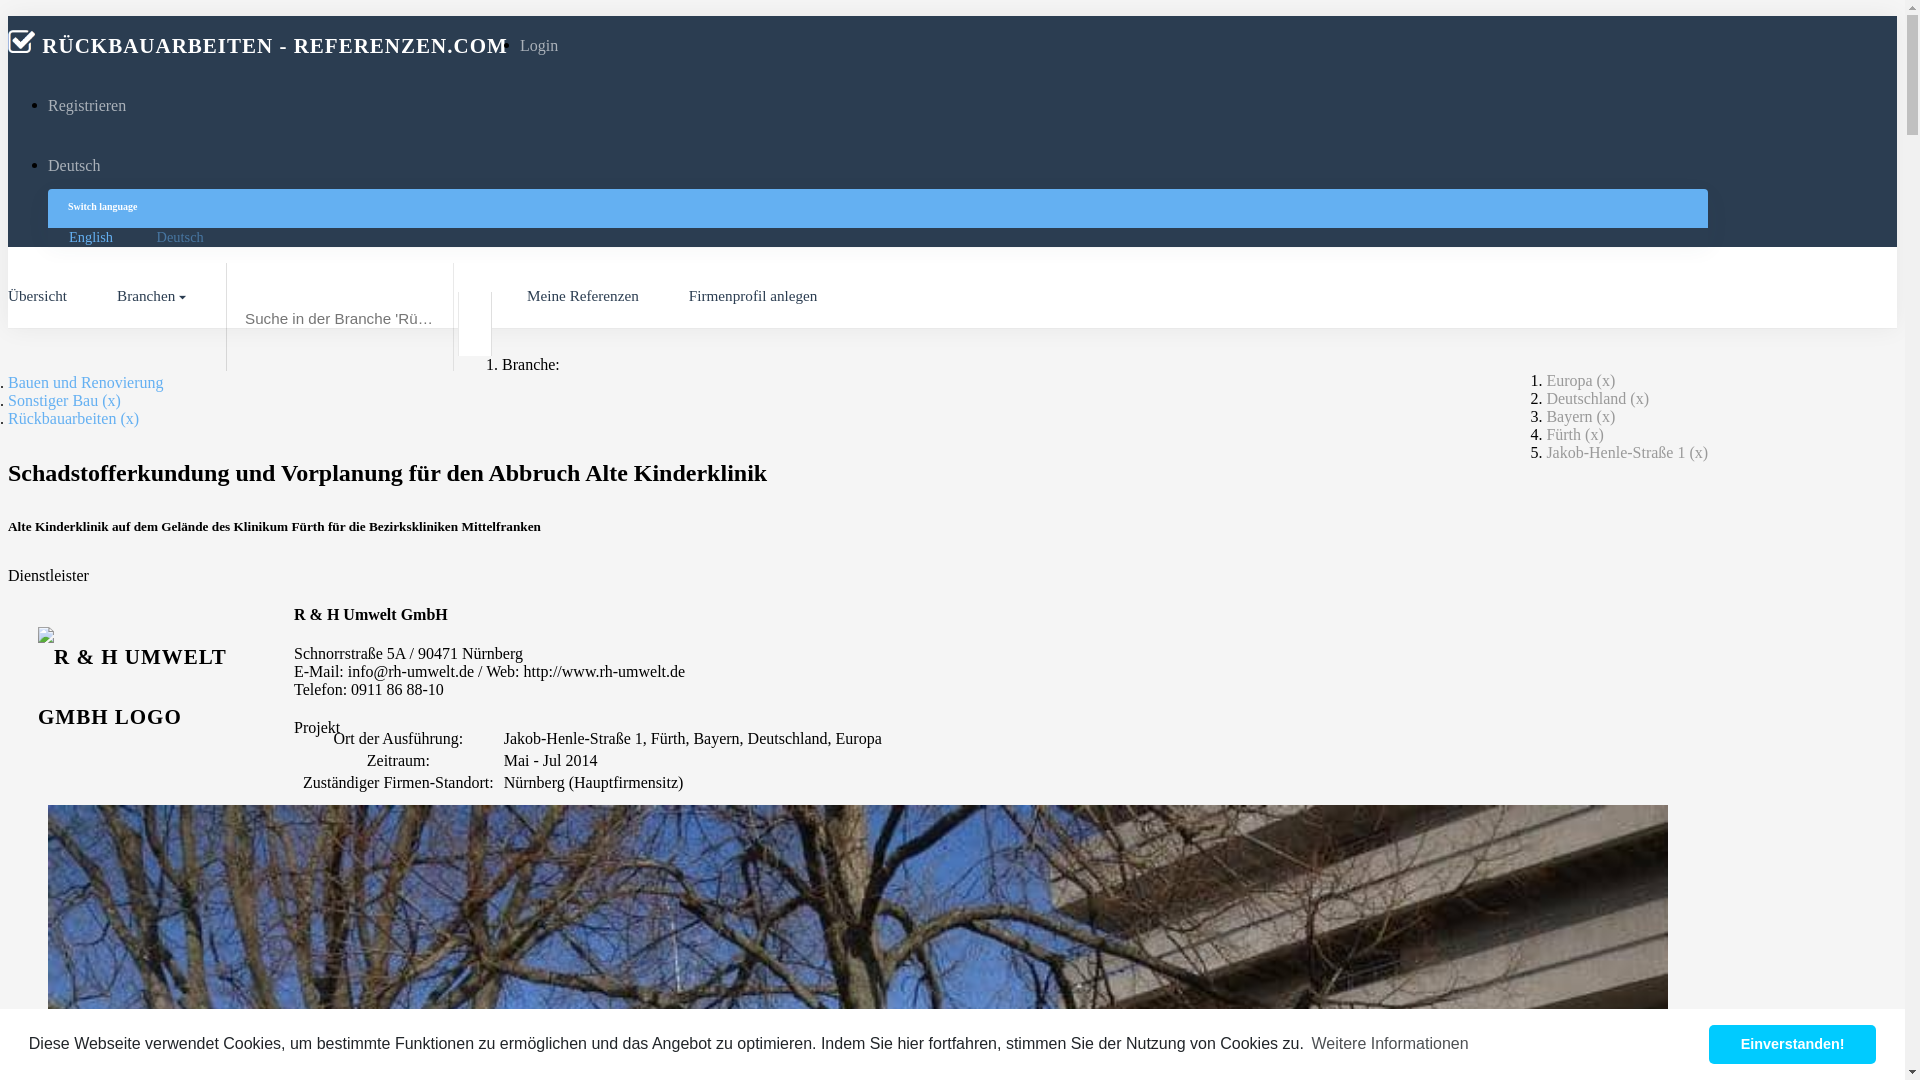 This screenshot has height=1080, width=1920. Describe the element at coordinates (180, 237) in the screenshot. I see `Deutsch` at that location.